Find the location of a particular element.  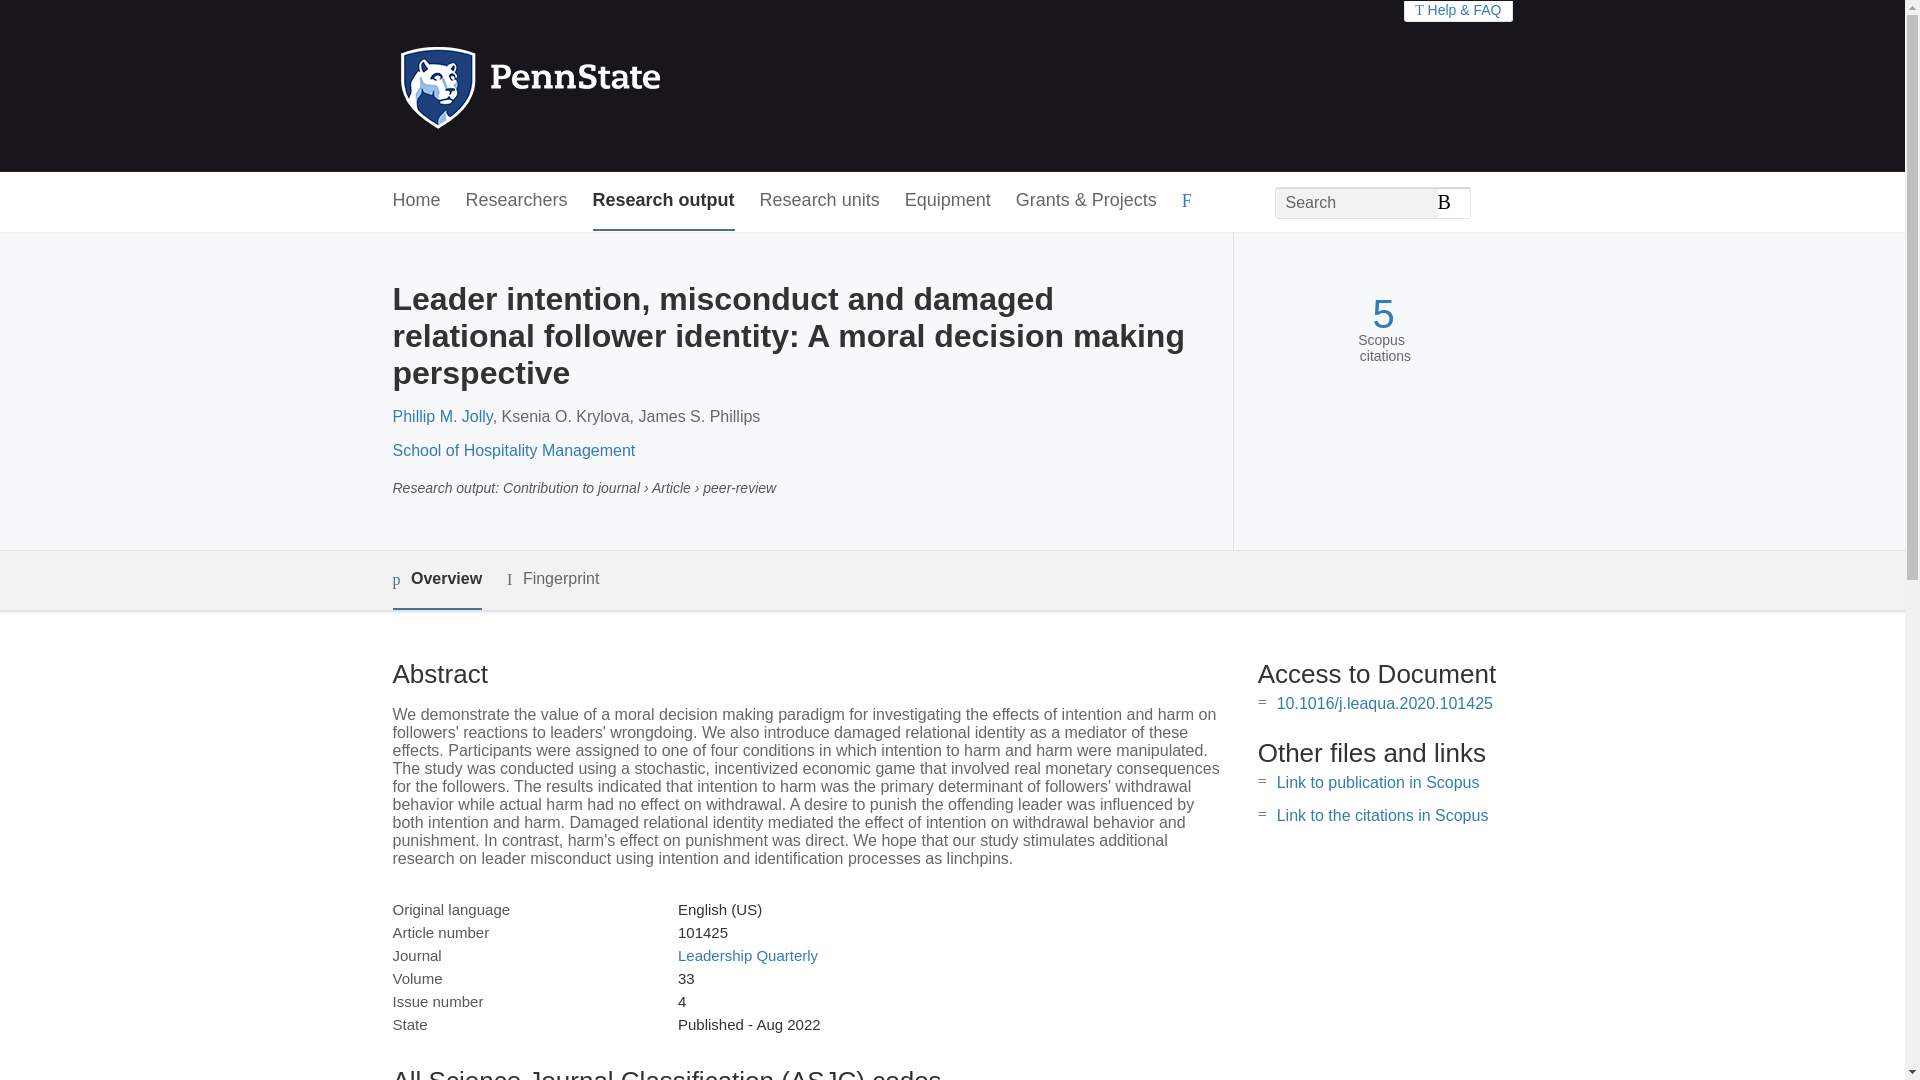

Overview is located at coordinates (436, 580).